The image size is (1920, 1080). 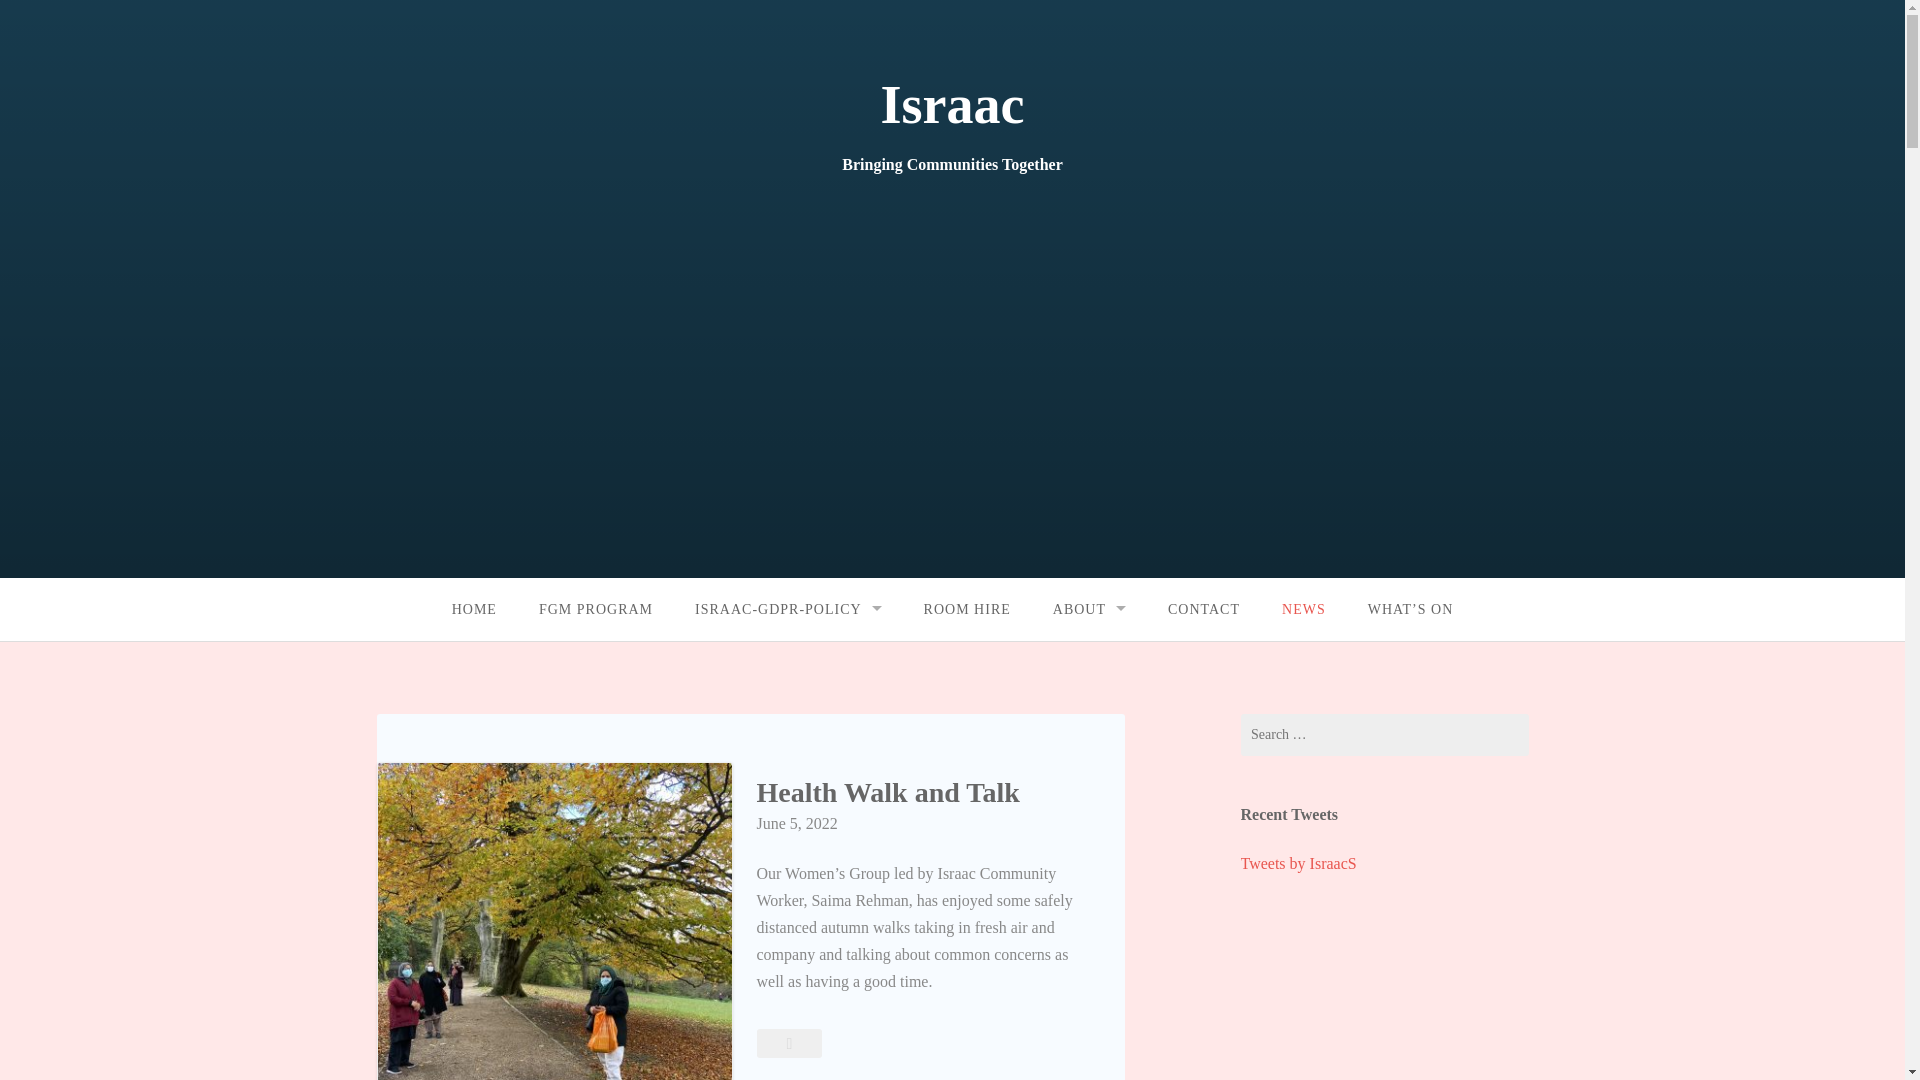 What do you see at coordinates (788, 1042) in the screenshot?
I see `Health Walk and Talk` at bounding box center [788, 1042].